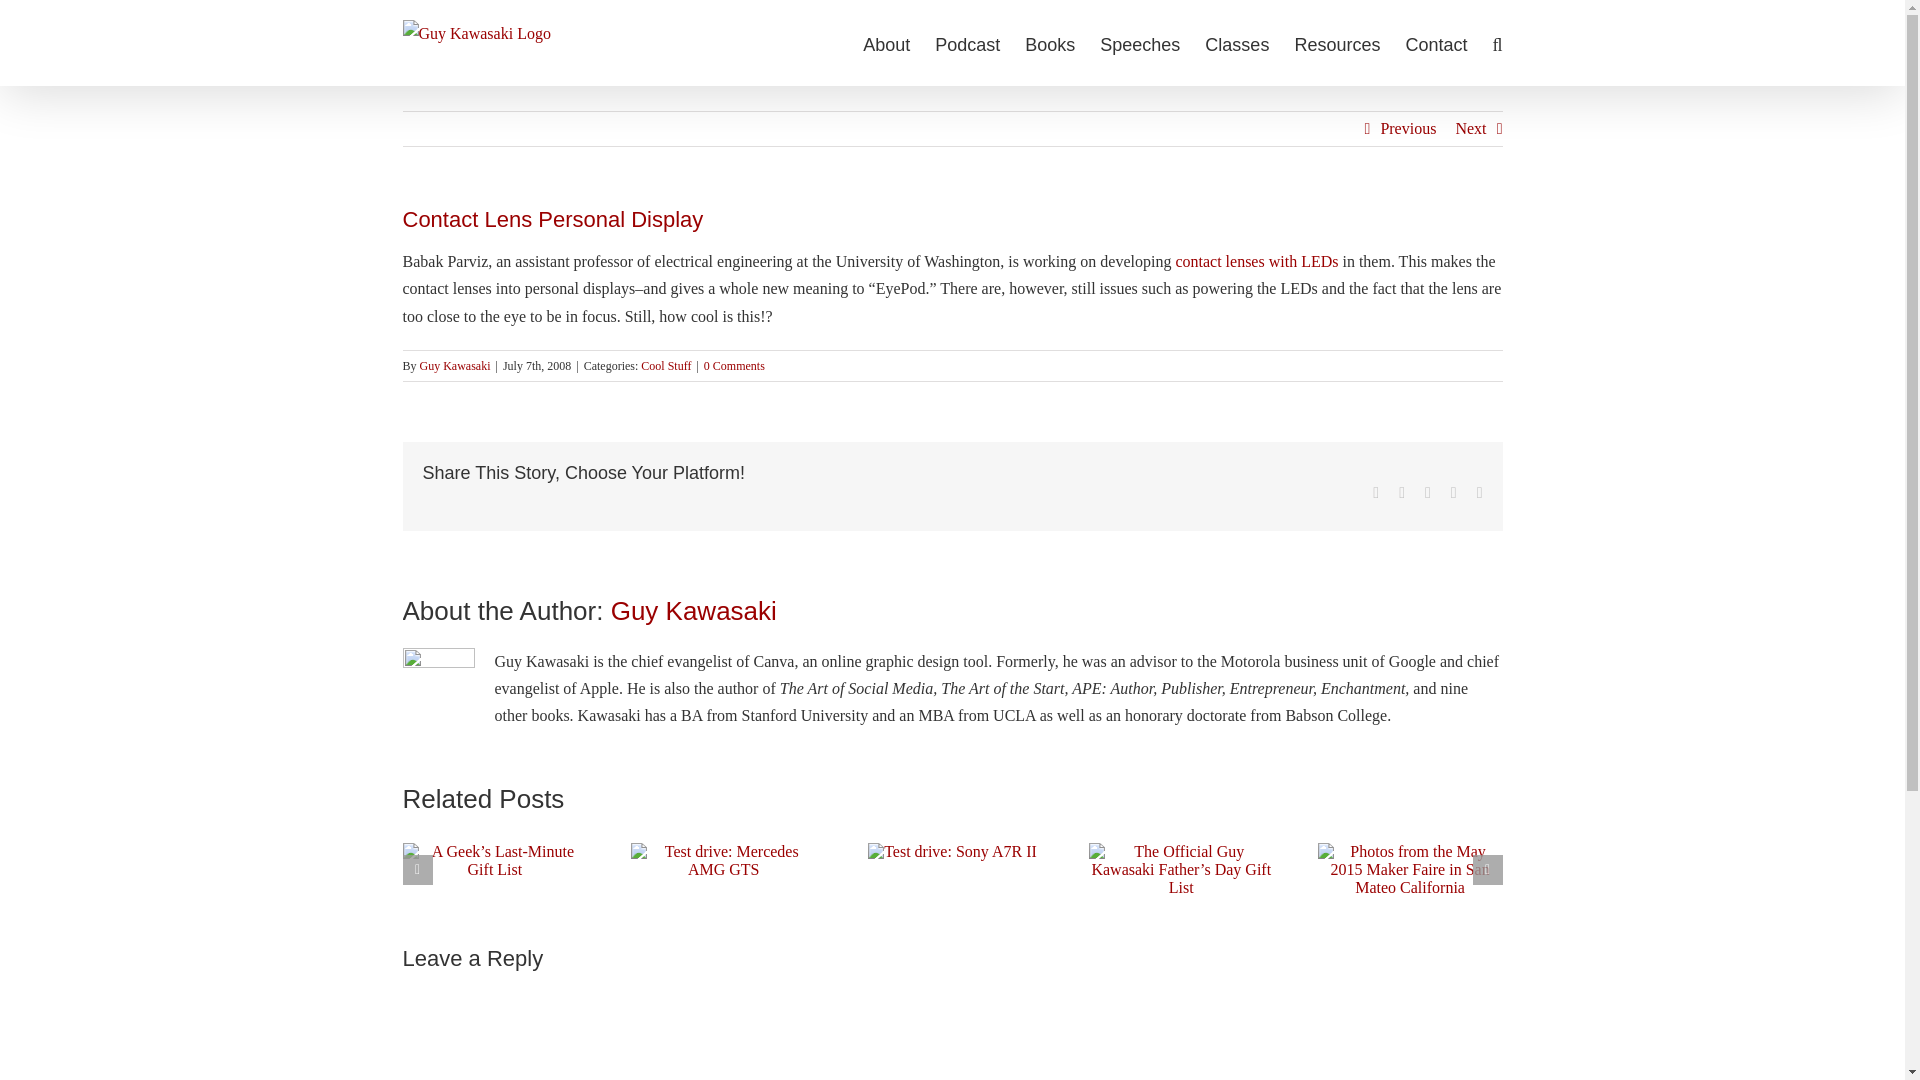 This screenshot has height=1080, width=1920. What do you see at coordinates (1140, 43) in the screenshot?
I see `Speeches` at bounding box center [1140, 43].